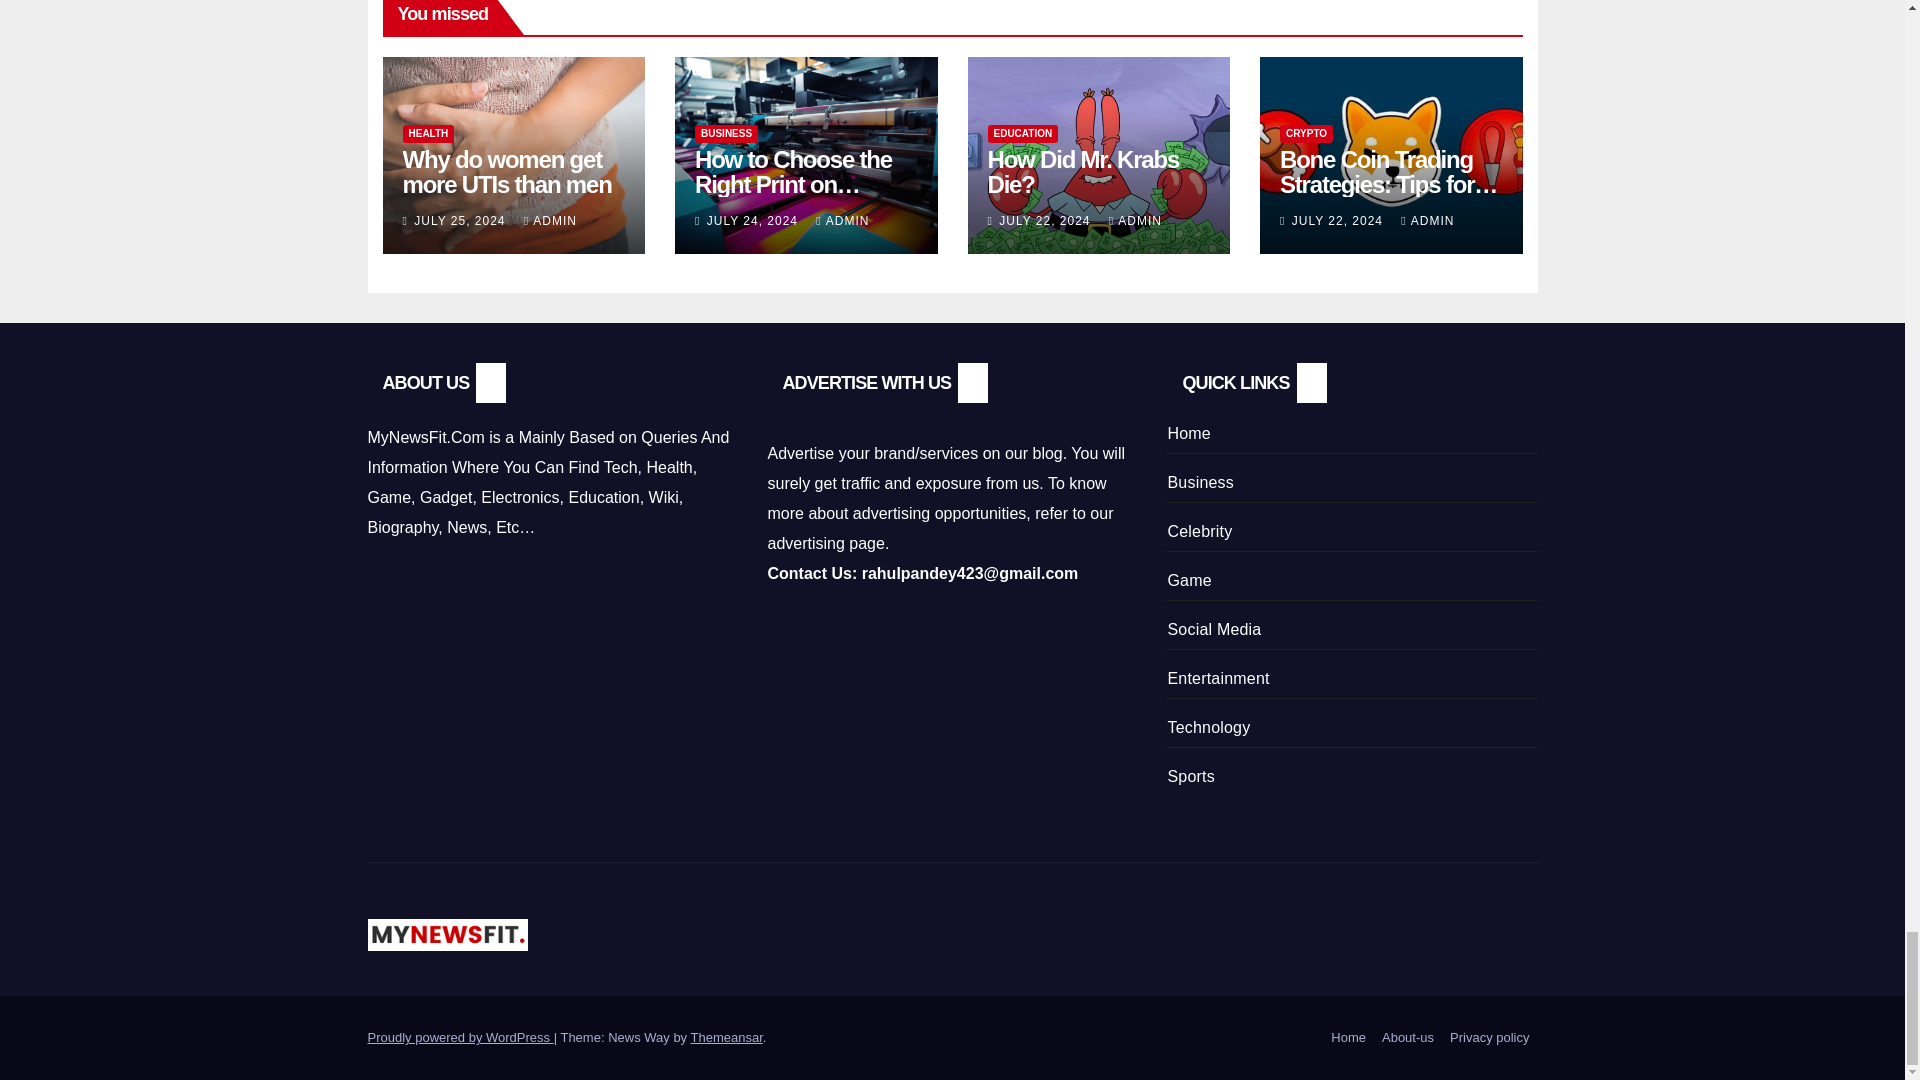 This screenshot has width=1920, height=1080. What do you see at coordinates (506, 171) in the screenshot?
I see `Permalink to: Why do women get more UTIs than men` at bounding box center [506, 171].